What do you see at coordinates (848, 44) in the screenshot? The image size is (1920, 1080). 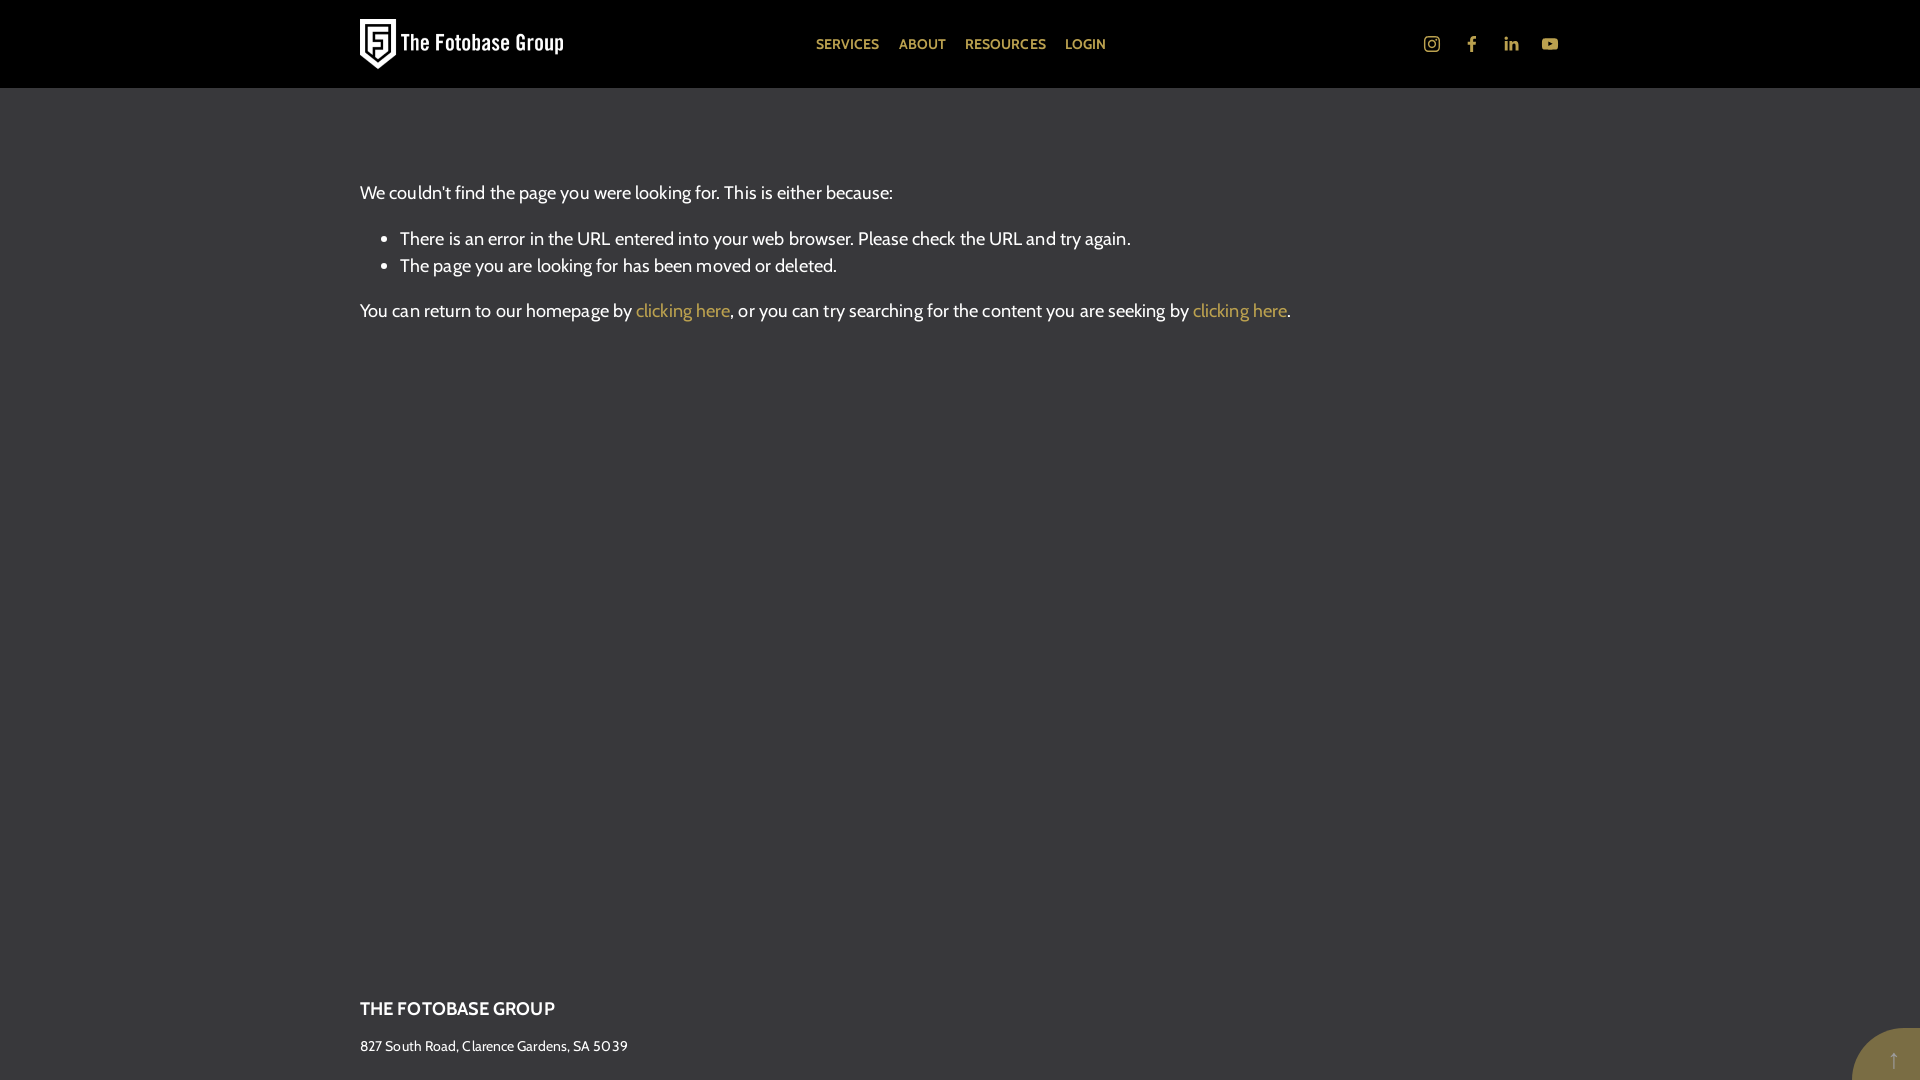 I see `SERVICES` at bounding box center [848, 44].